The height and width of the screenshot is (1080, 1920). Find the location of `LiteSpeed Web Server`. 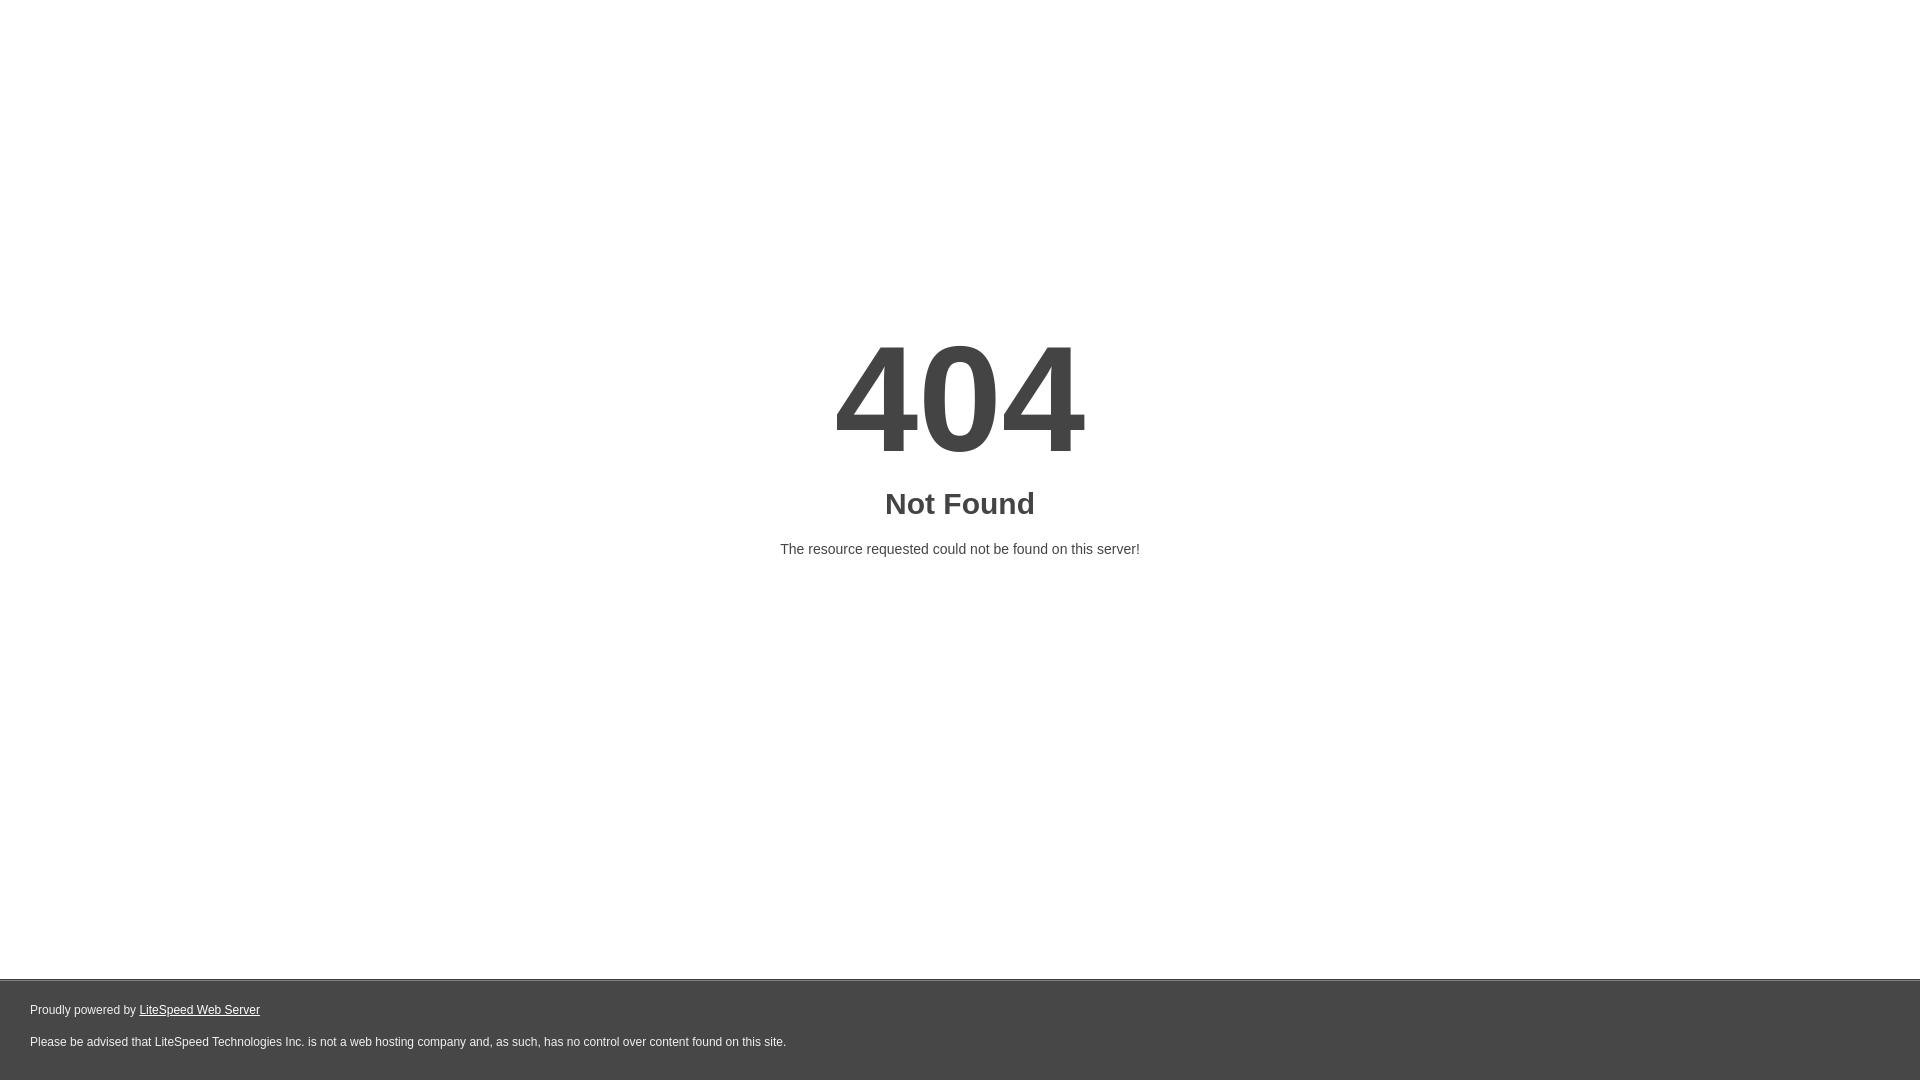

LiteSpeed Web Server is located at coordinates (200, 1010).